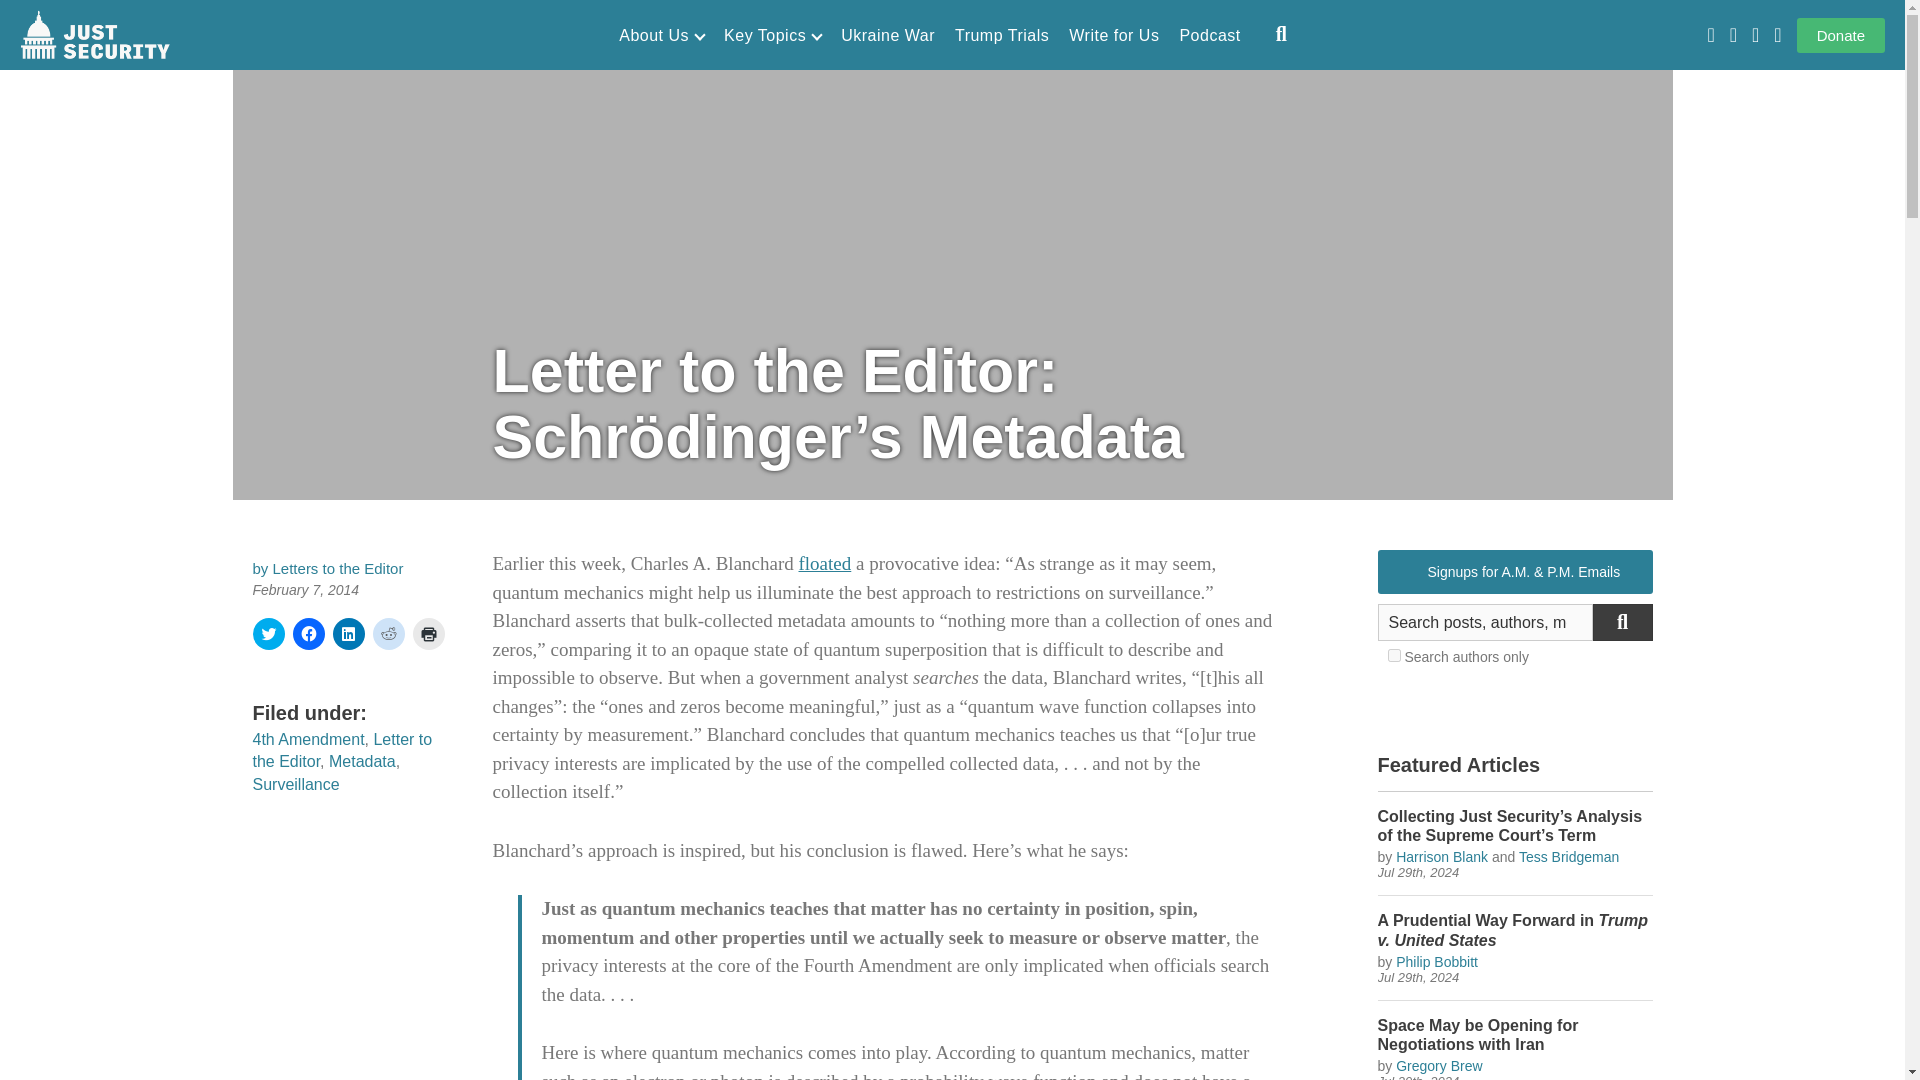  Describe the element at coordinates (1114, 36) in the screenshot. I see `Write for Us` at that location.